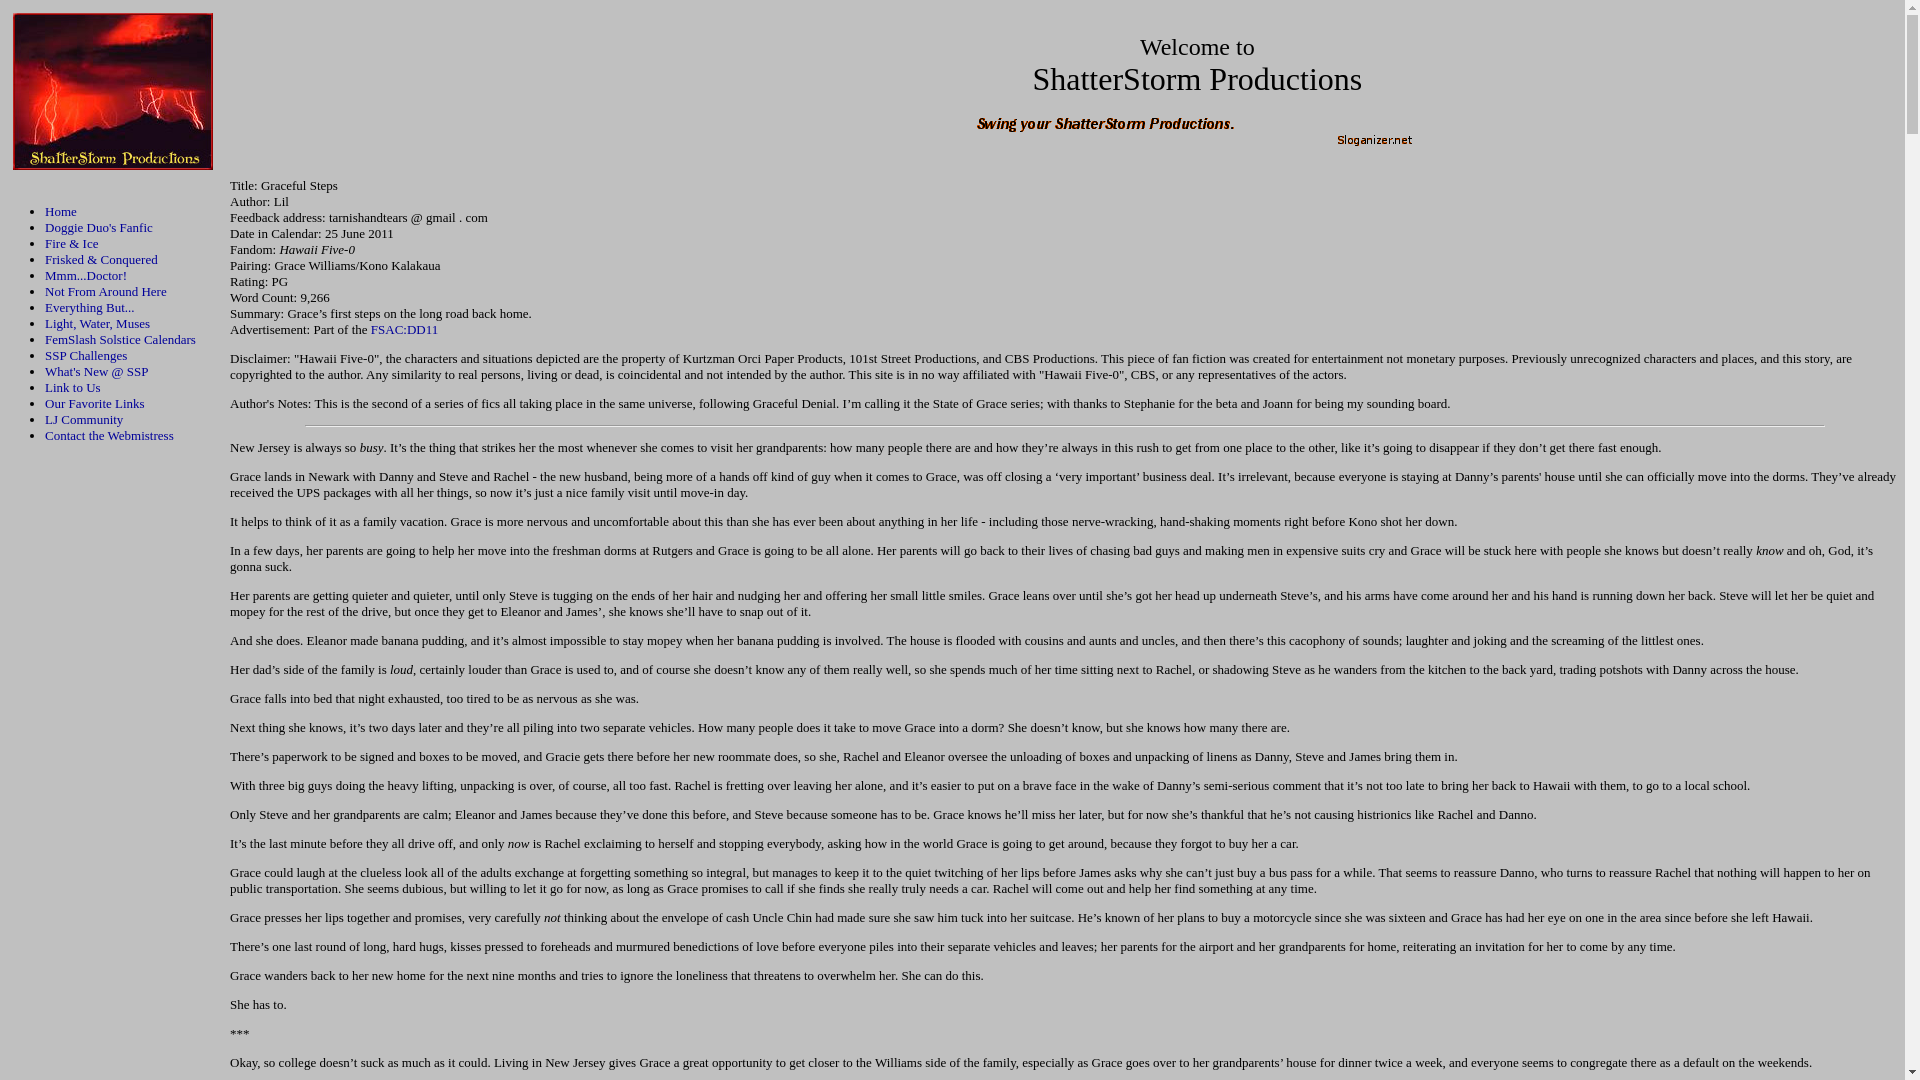  I want to click on Light, Water, Muses, so click(96, 323).